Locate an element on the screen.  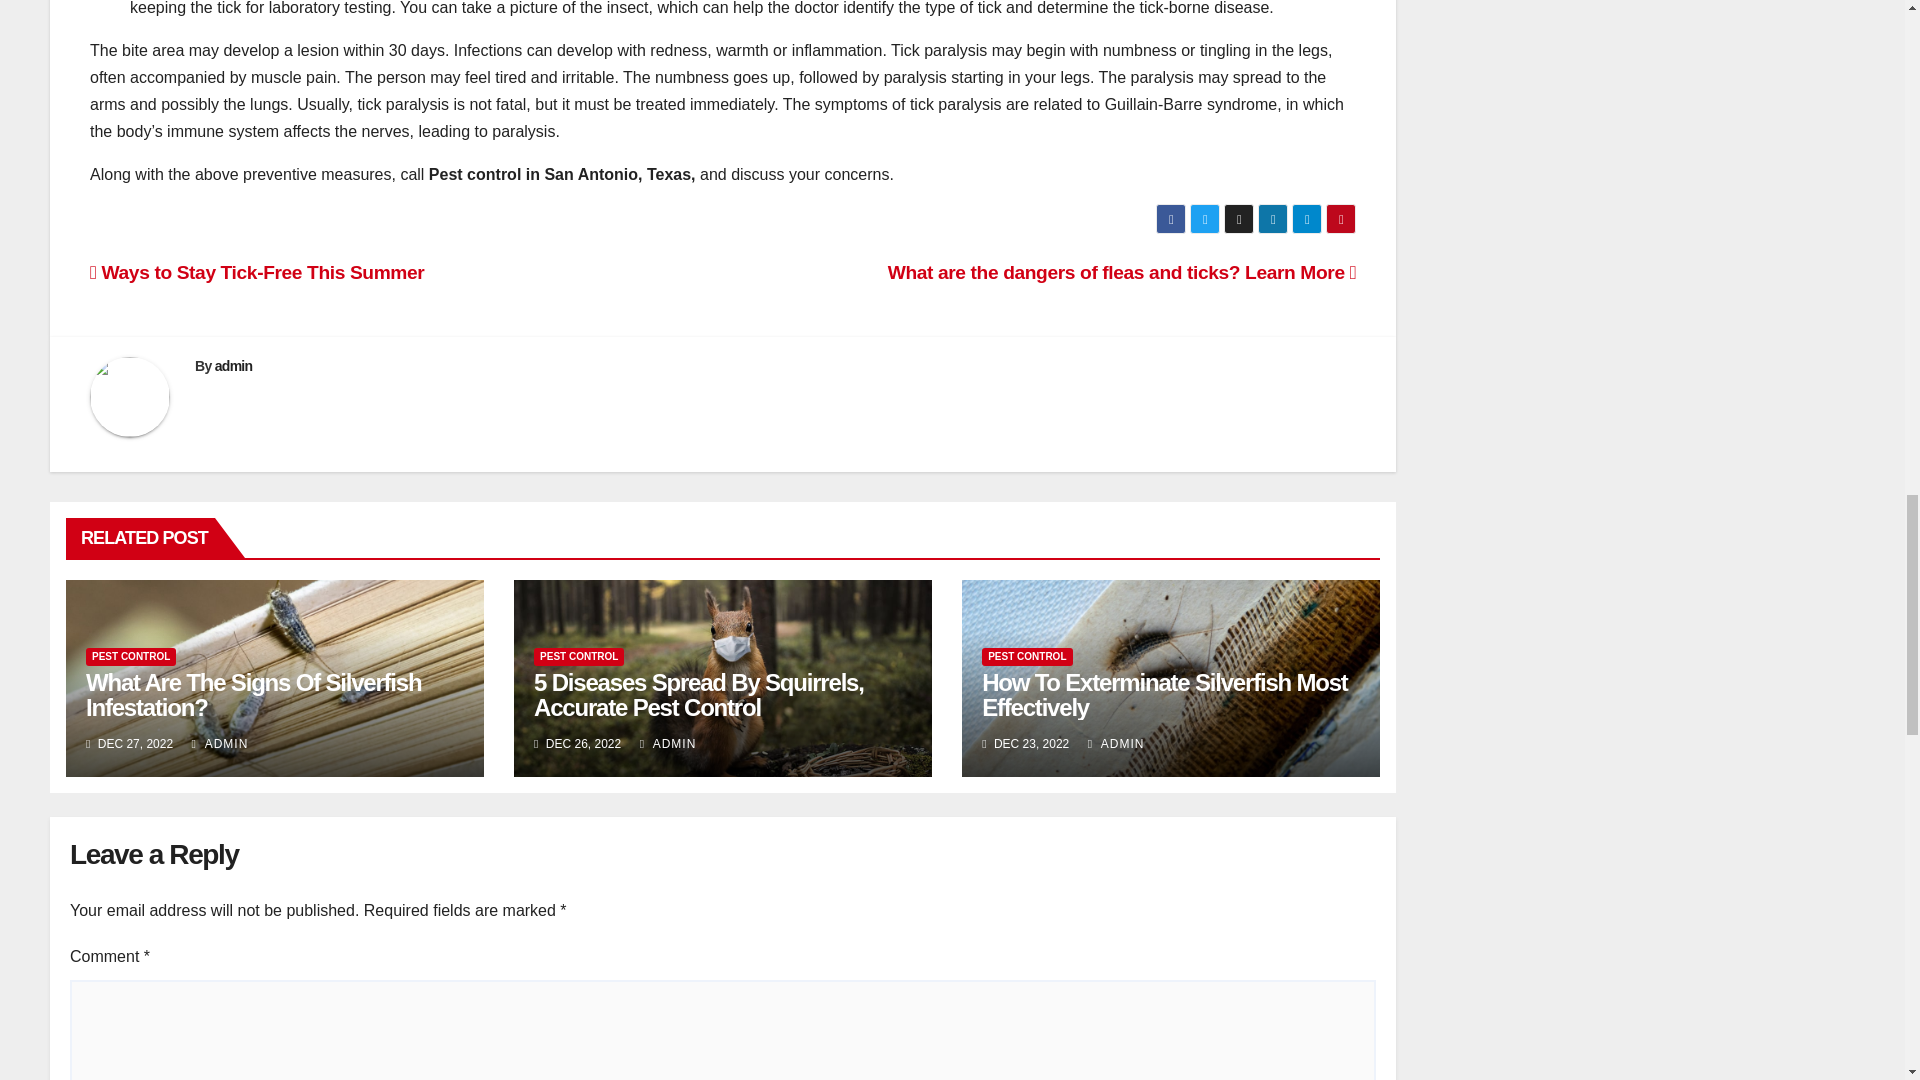
Permalink to: What Are The Signs Of Silverfish Infestation? is located at coordinates (253, 694).